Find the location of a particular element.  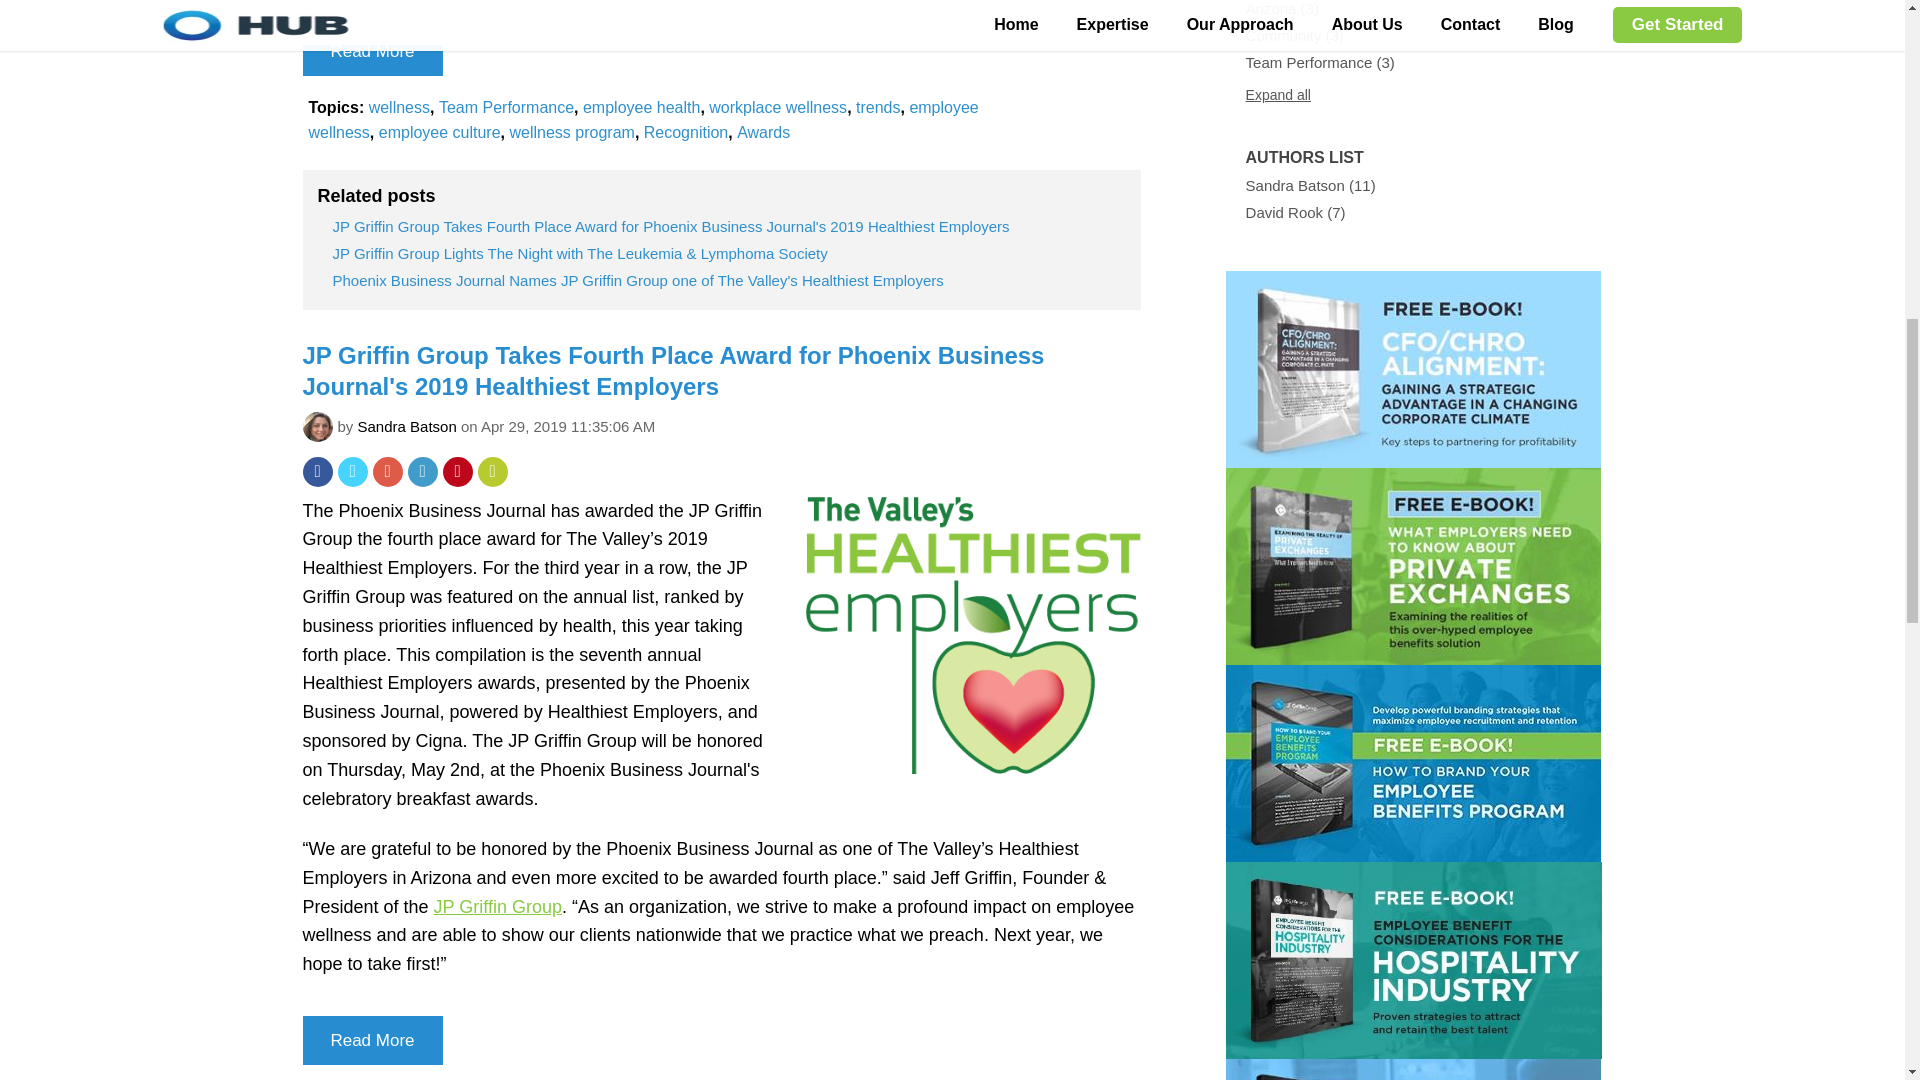

Send on this page URL via email is located at coordinates (493, 472).